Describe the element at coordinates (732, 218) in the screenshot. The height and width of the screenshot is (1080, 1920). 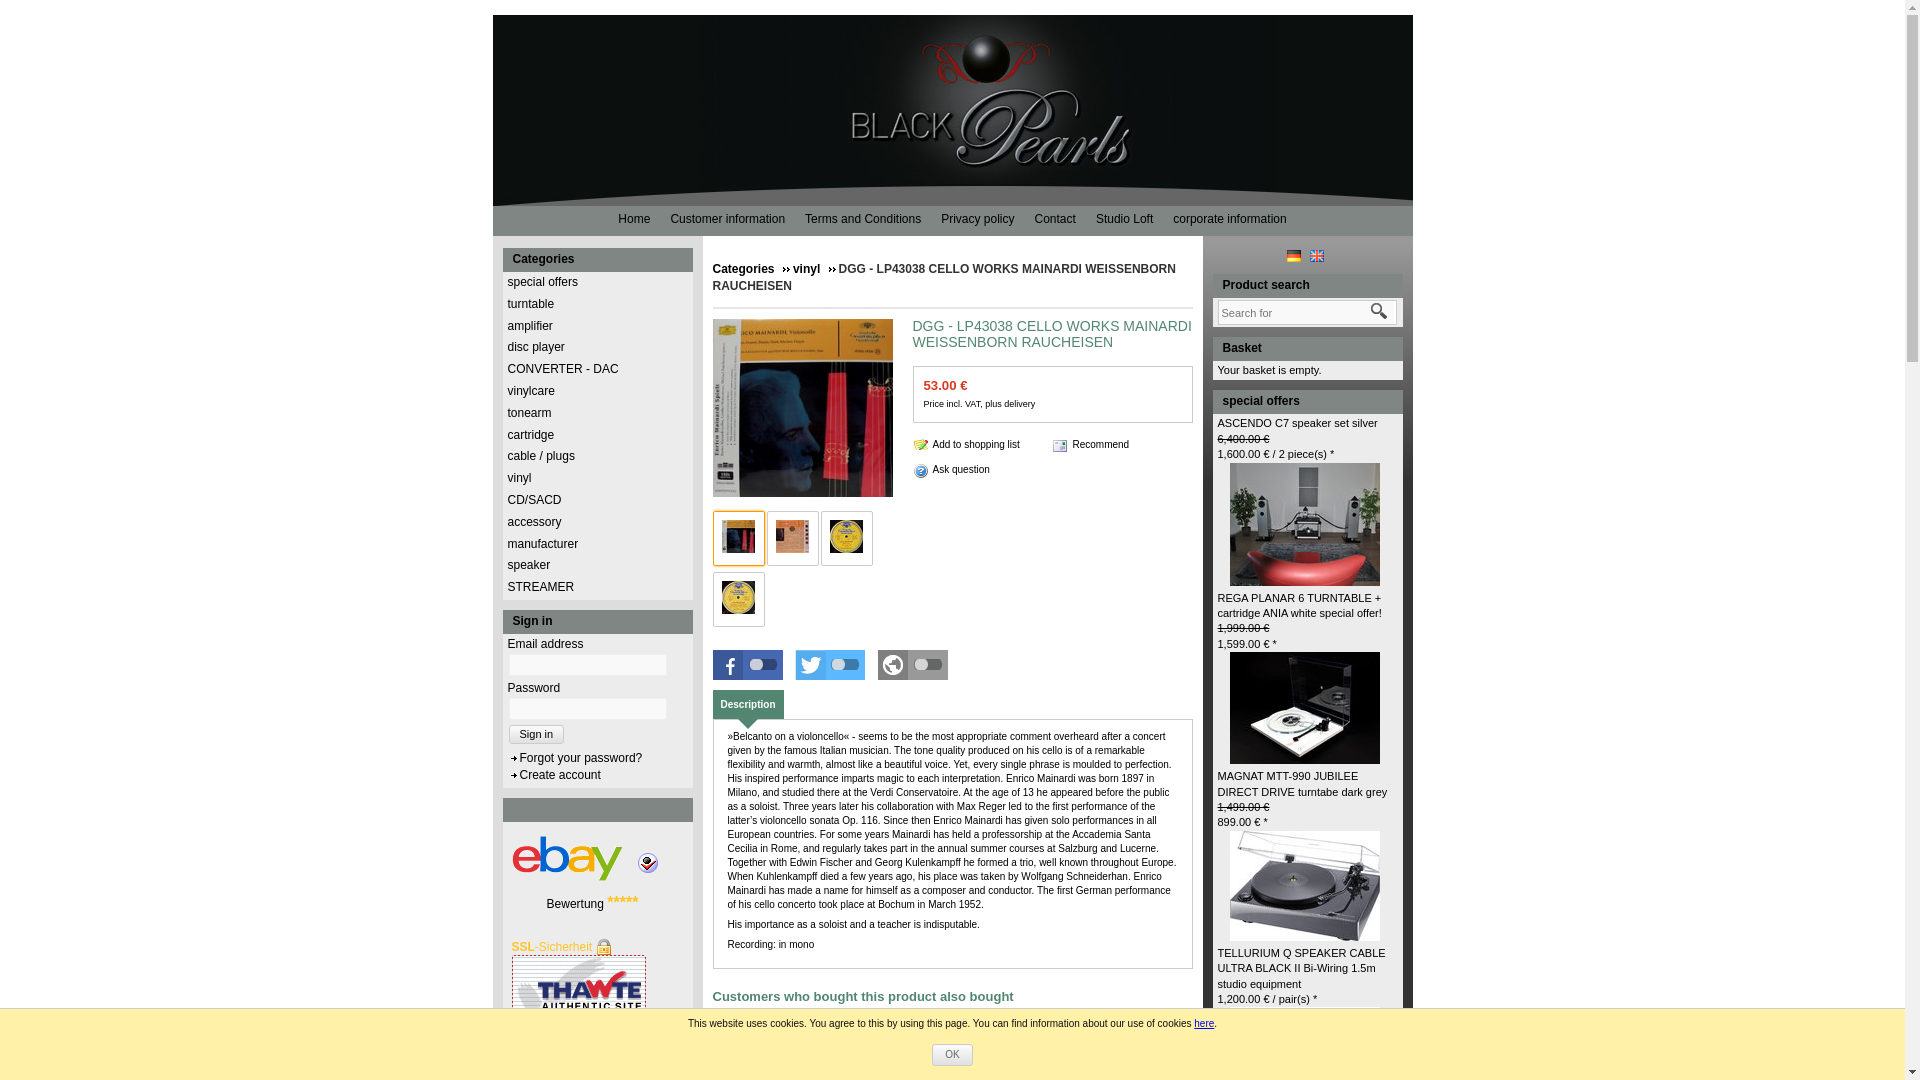
I see `Customer information` at that location.